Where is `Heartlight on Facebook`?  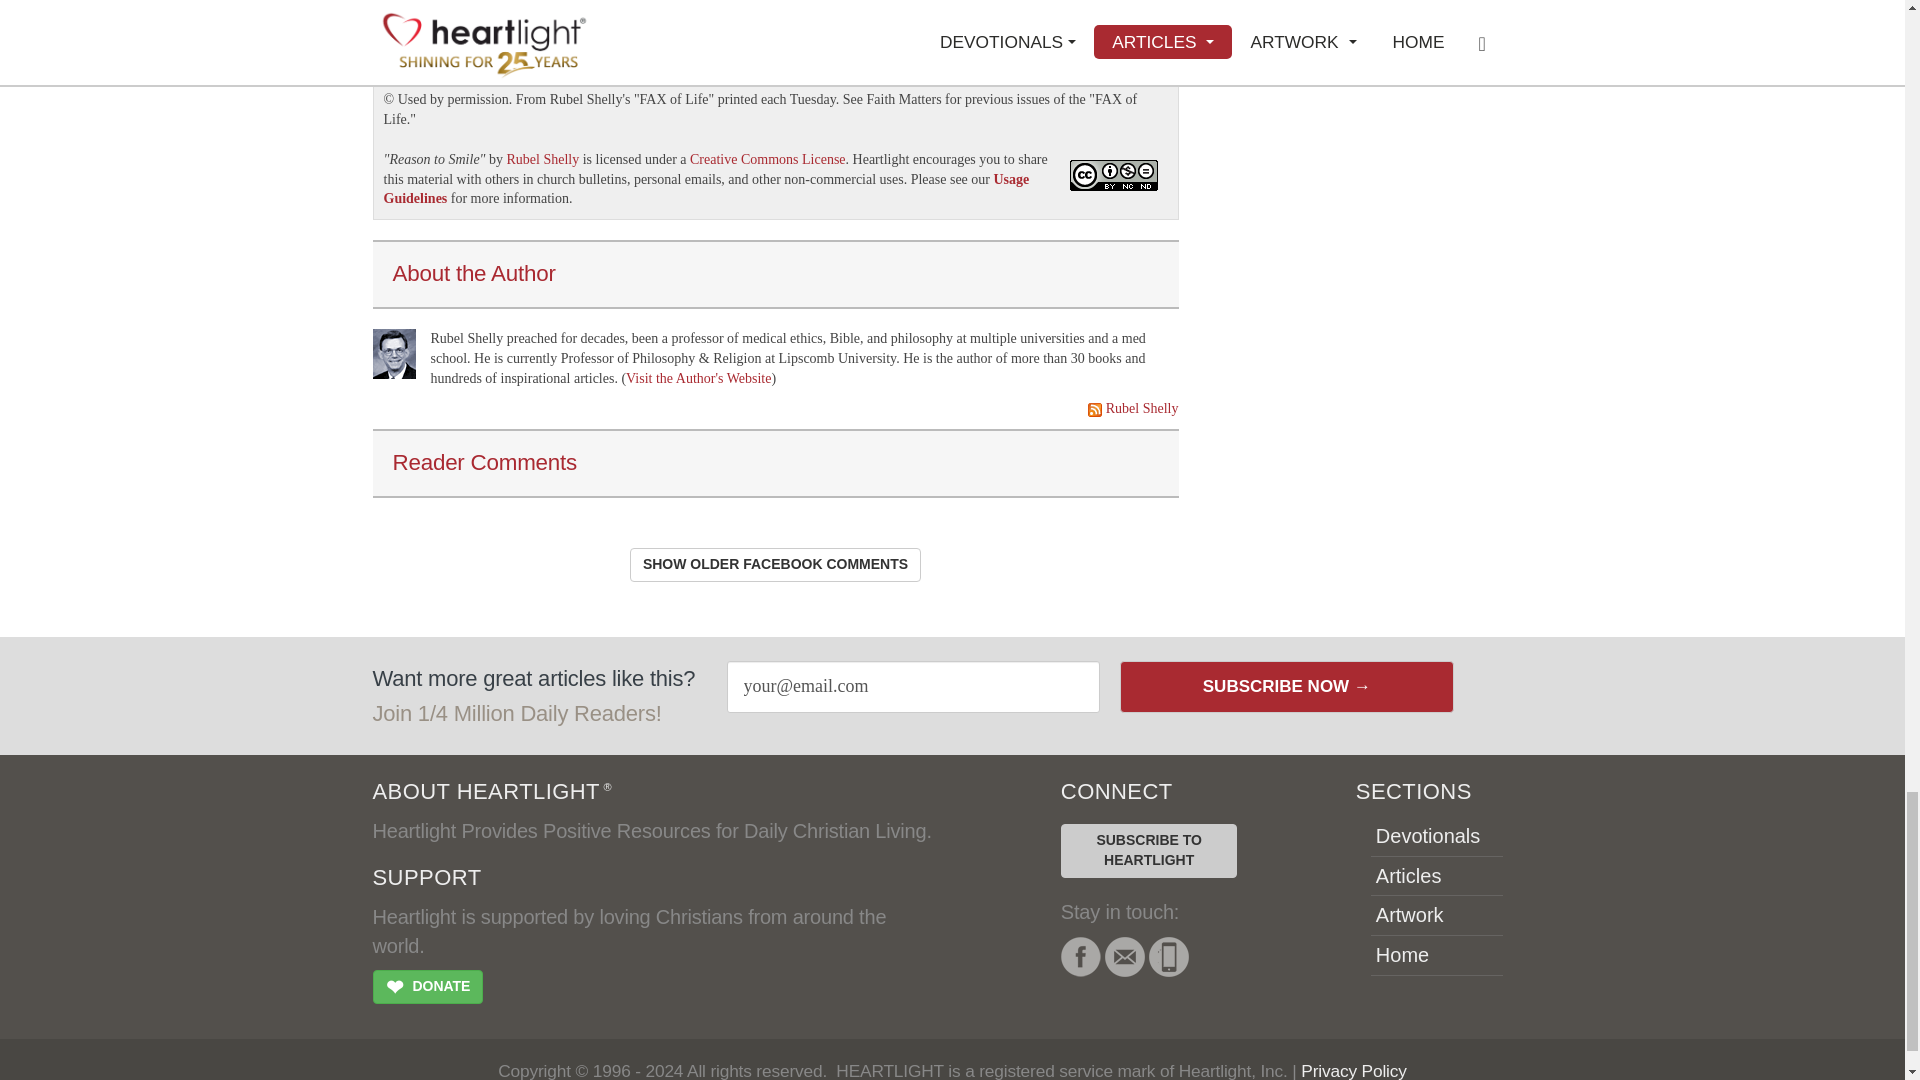 Heartlight on Facebook is located at coordinates (1080, 957).